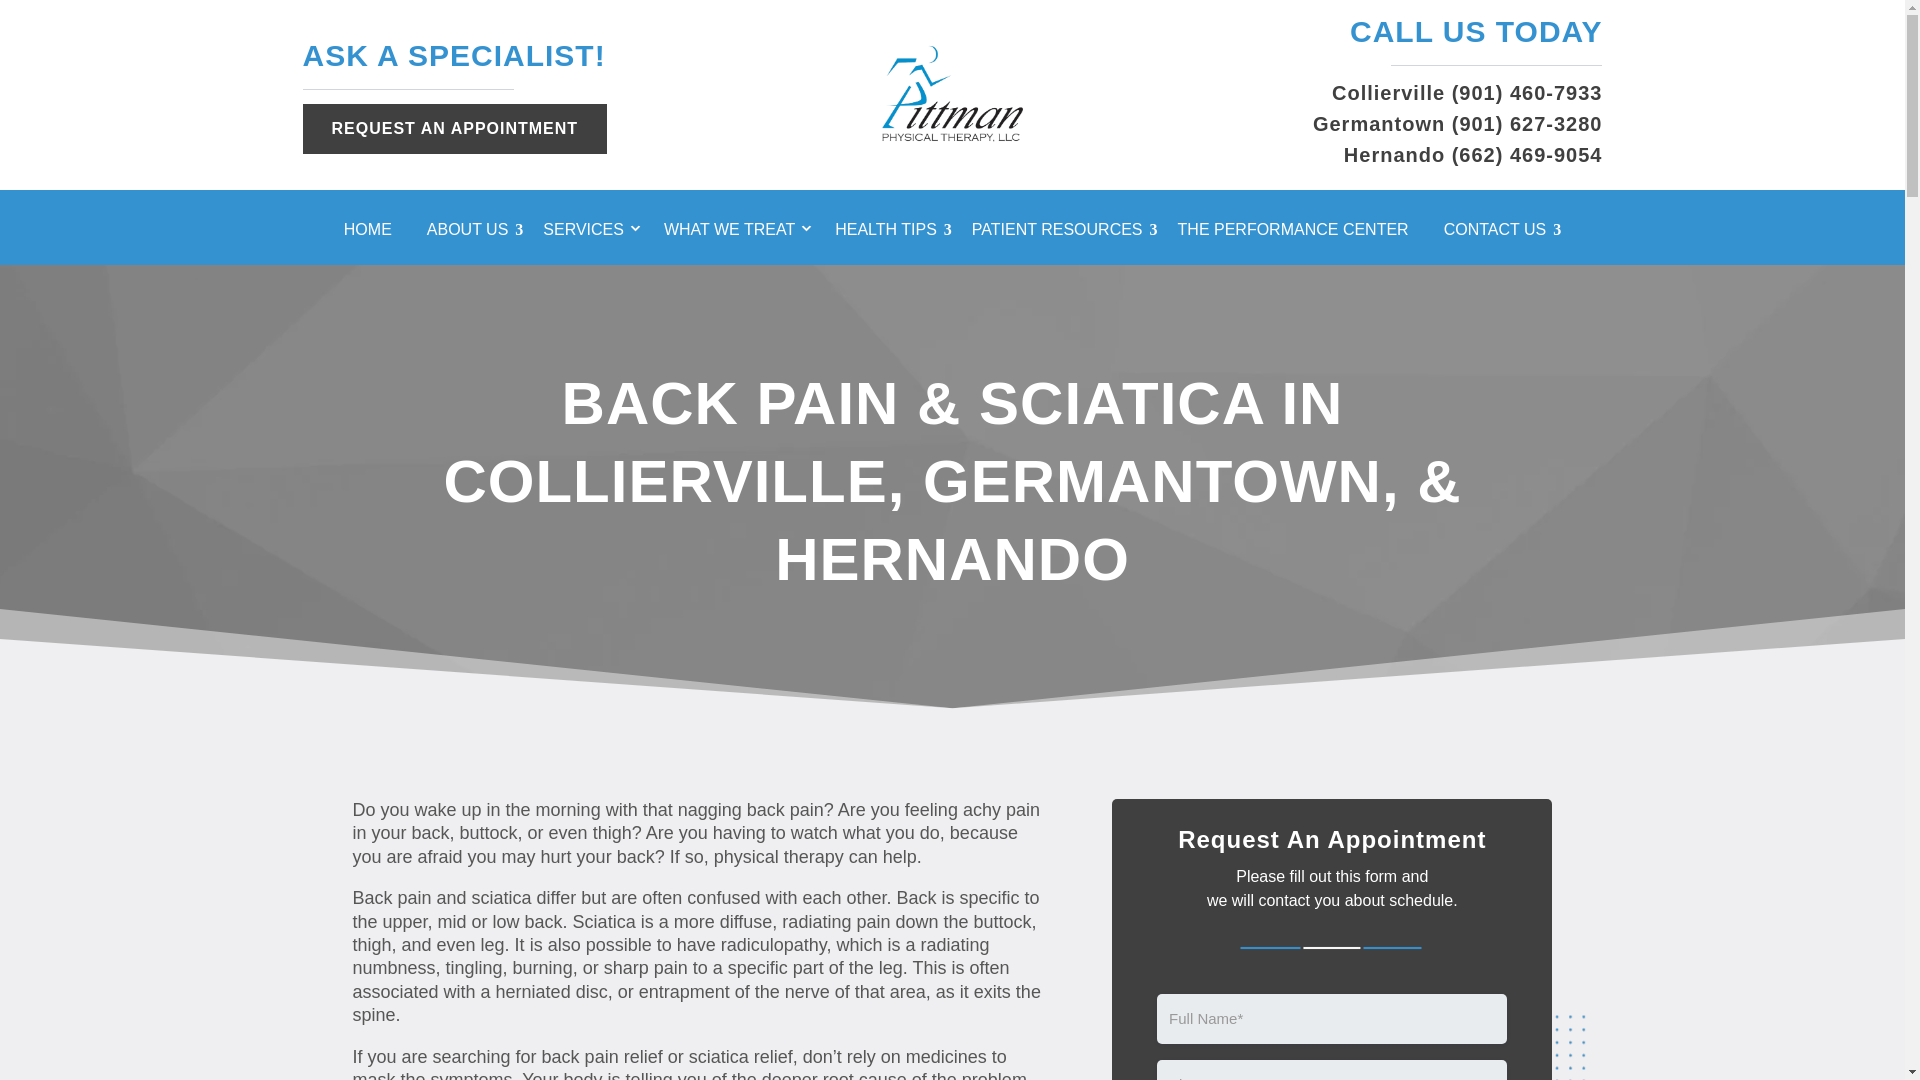  What do you see at coordinates (894, 234) in the screenshot?
I see `HEALTH TIPS` at bounding box center [894, 234].